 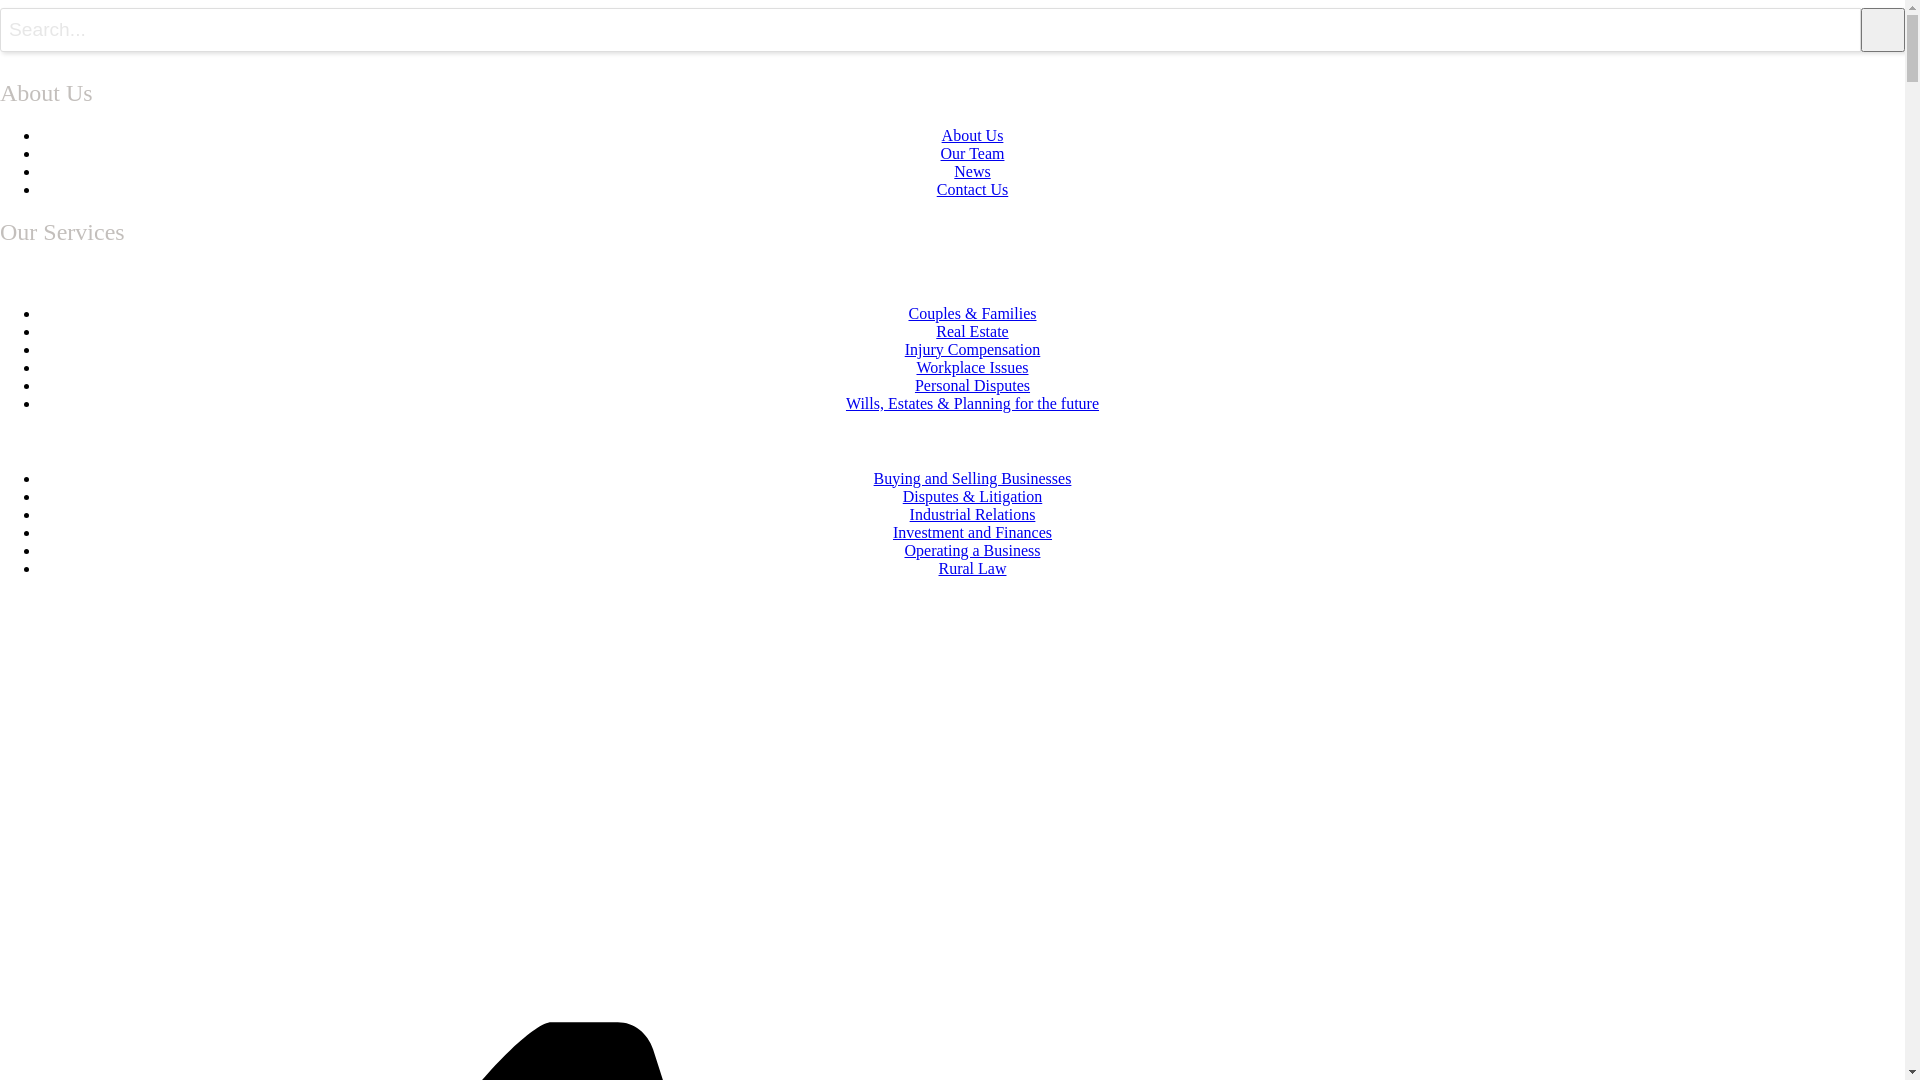 I want to click on Buying and Selling Businesses, so click(x=973, y=478).